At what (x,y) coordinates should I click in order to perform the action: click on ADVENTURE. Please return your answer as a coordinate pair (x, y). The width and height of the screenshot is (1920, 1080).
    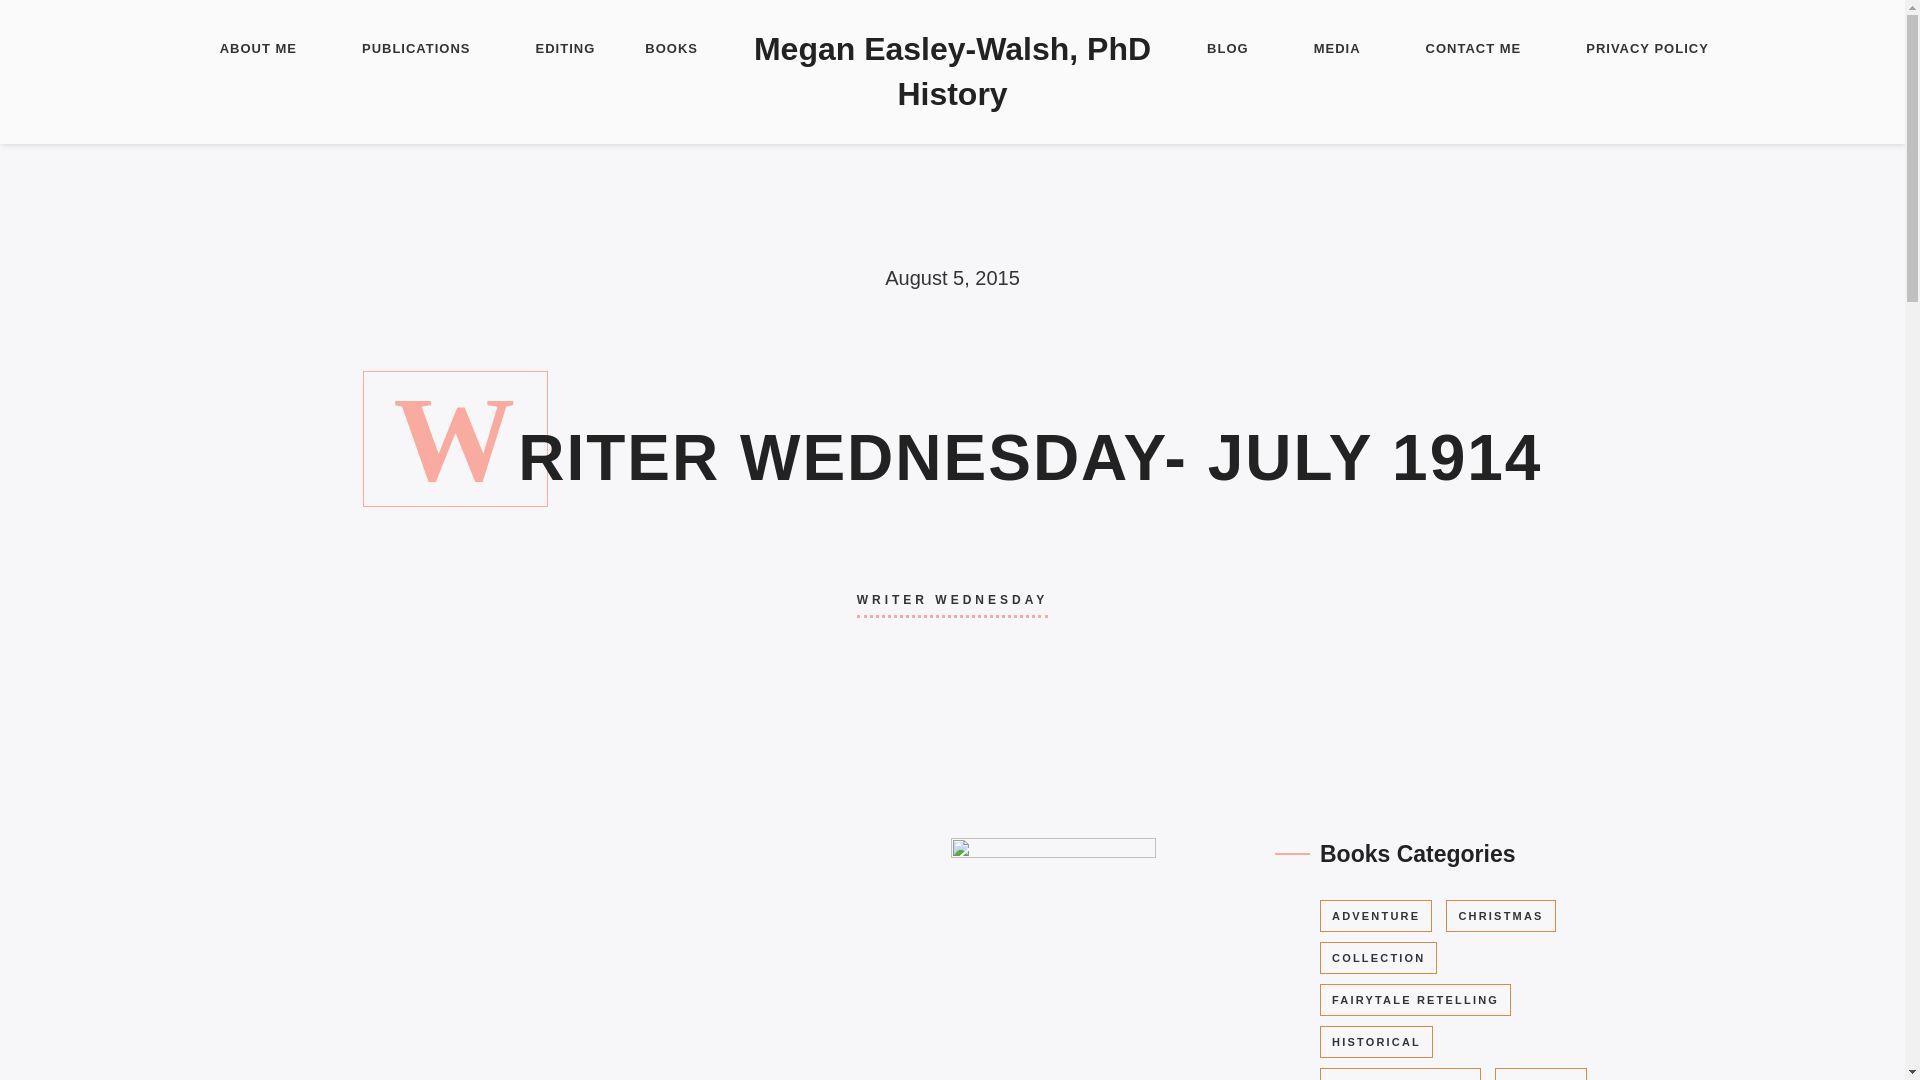
    Looking at the image, I should click on (1376, 916).